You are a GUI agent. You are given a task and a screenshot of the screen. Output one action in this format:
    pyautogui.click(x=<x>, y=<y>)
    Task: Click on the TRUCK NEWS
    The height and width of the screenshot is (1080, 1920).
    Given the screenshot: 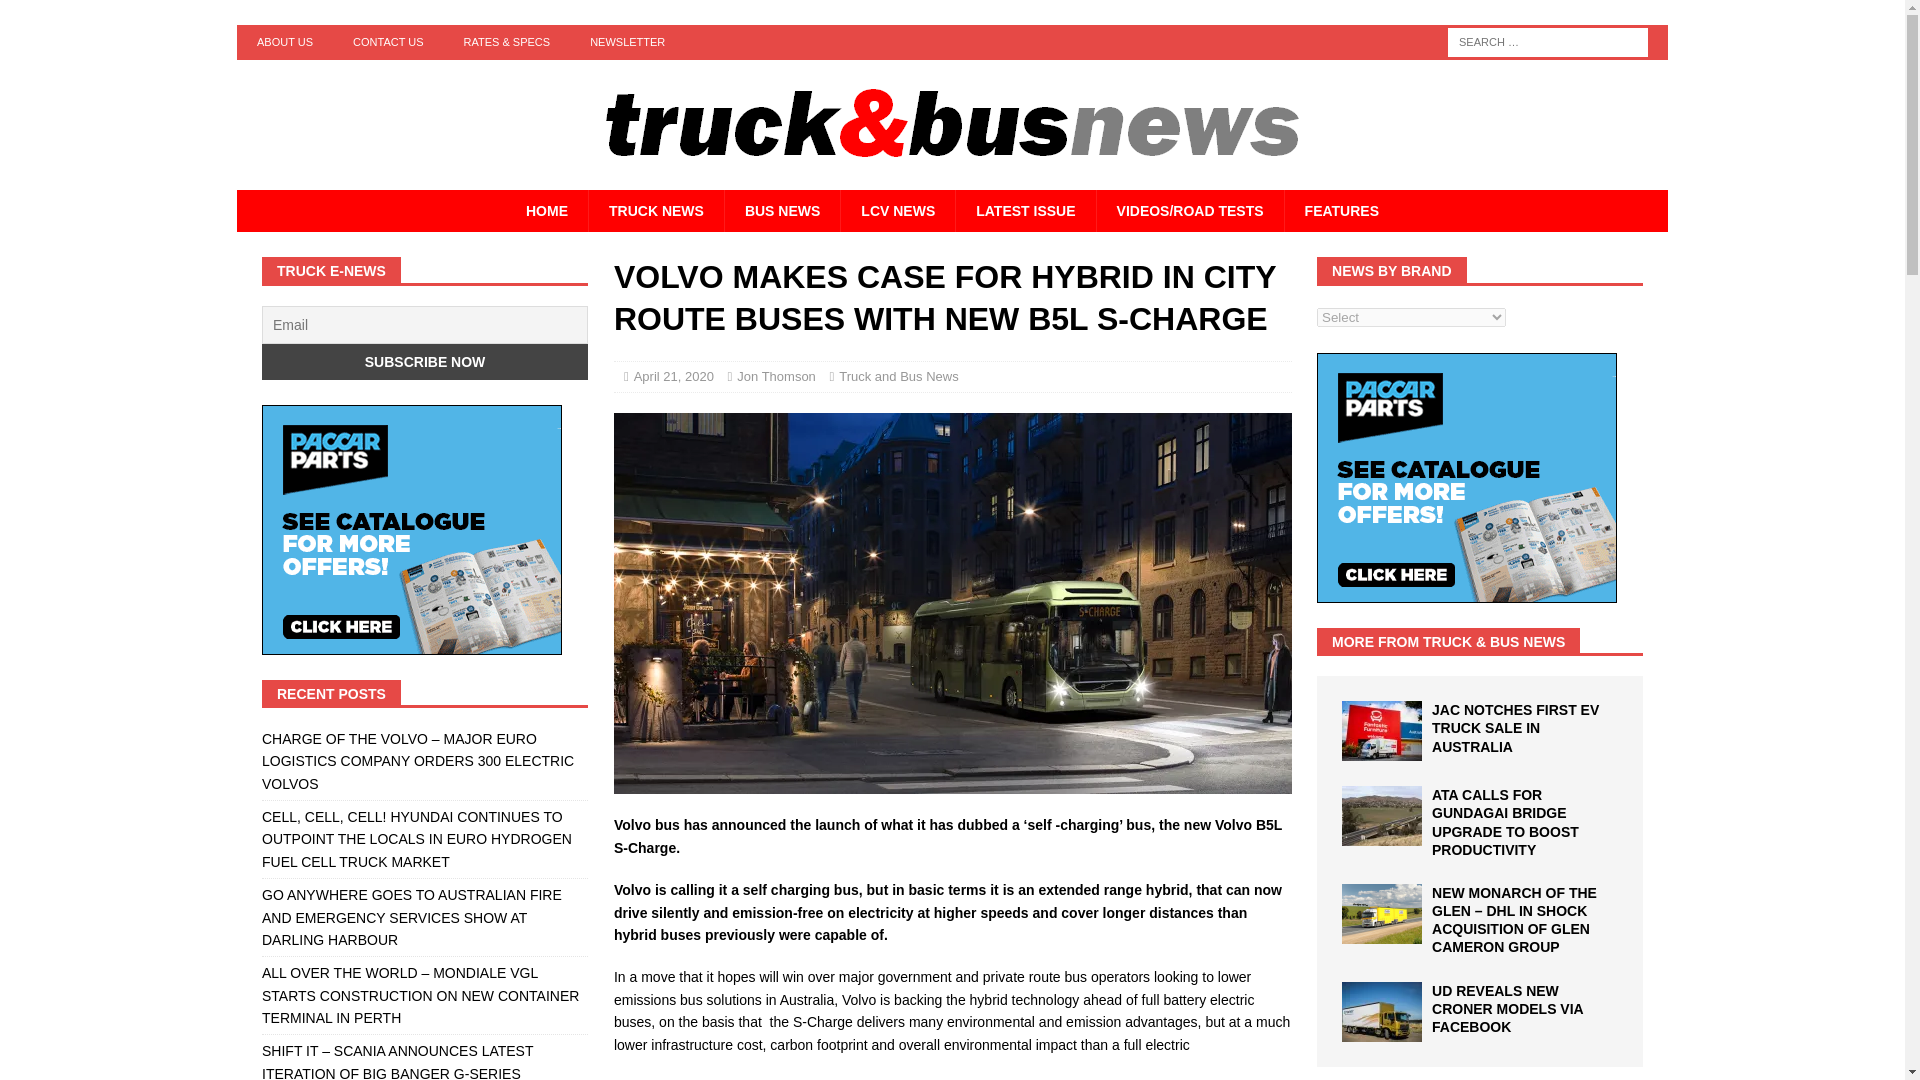 What is the action you would take?
    pyautogui.click(x=655, y=211)
    